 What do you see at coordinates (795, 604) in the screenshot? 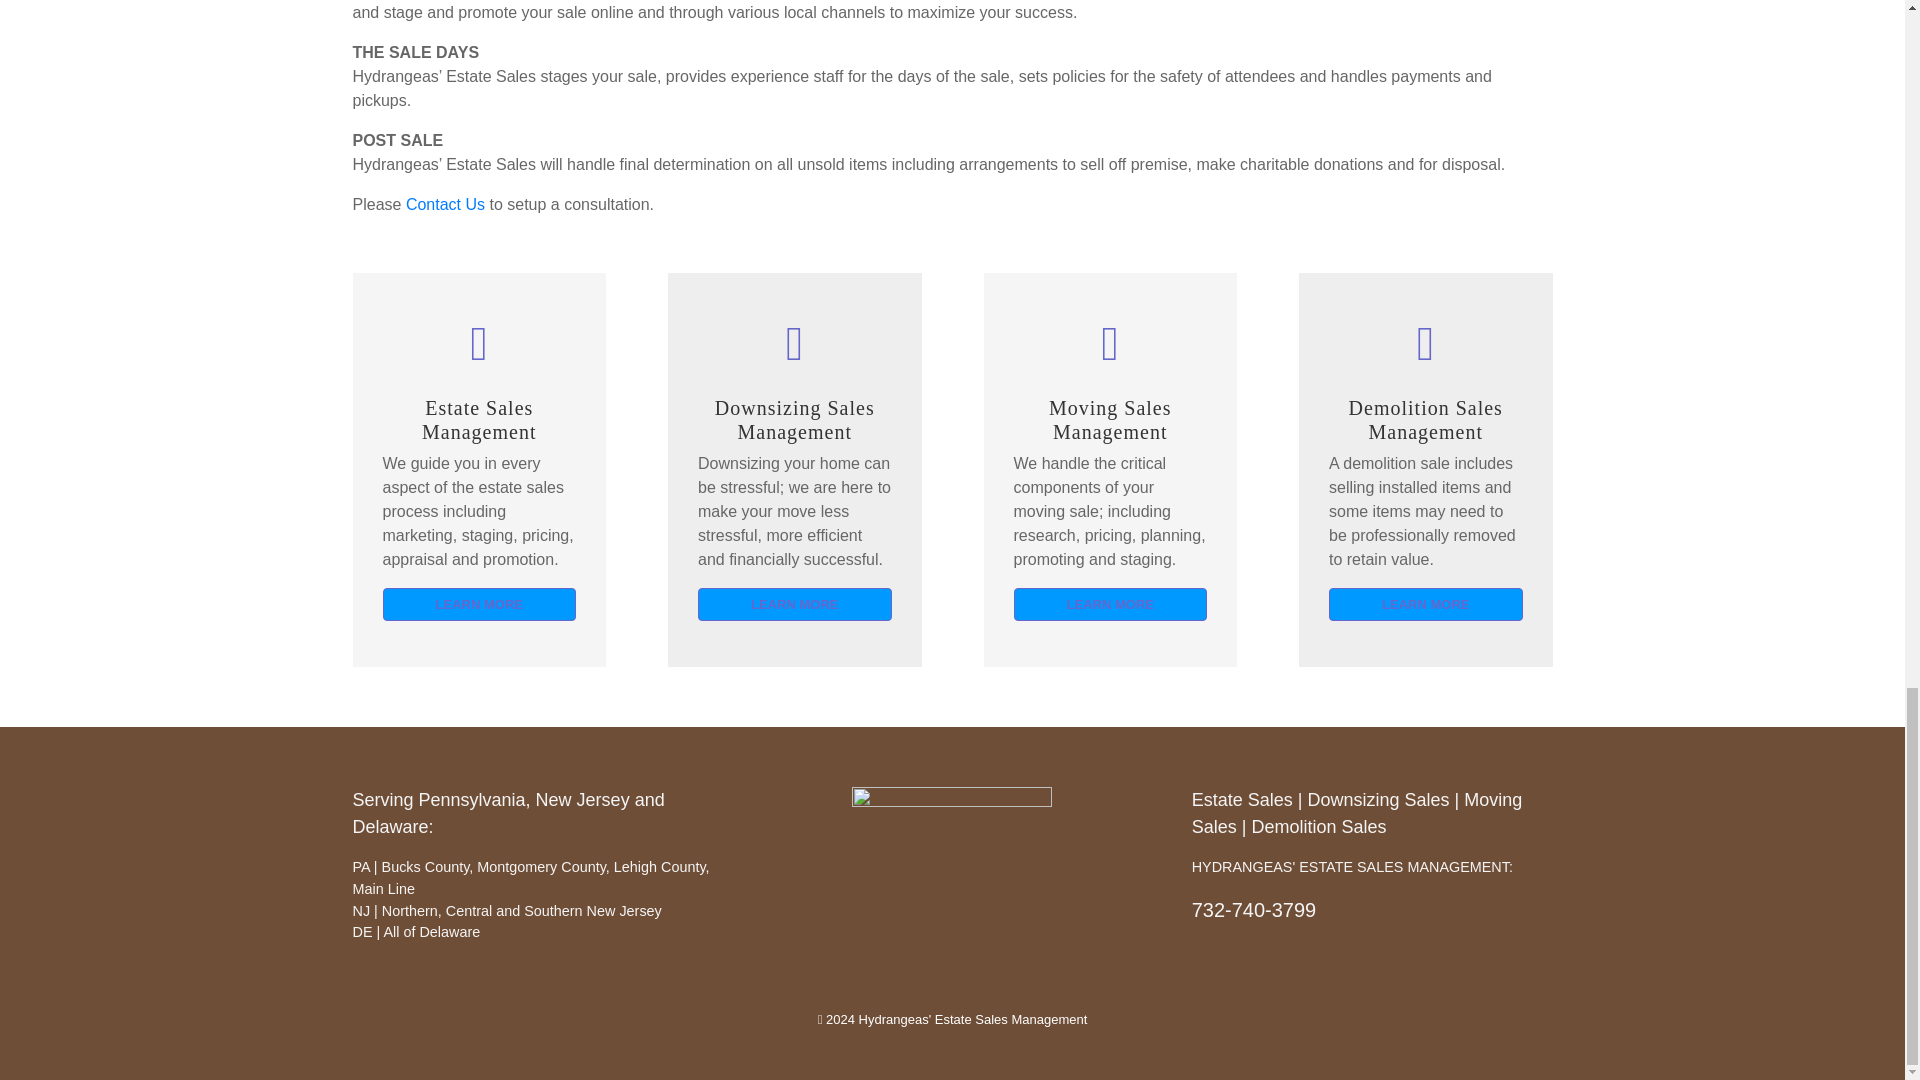
I see `LEARN MORE` at bounding box center [795, 604].